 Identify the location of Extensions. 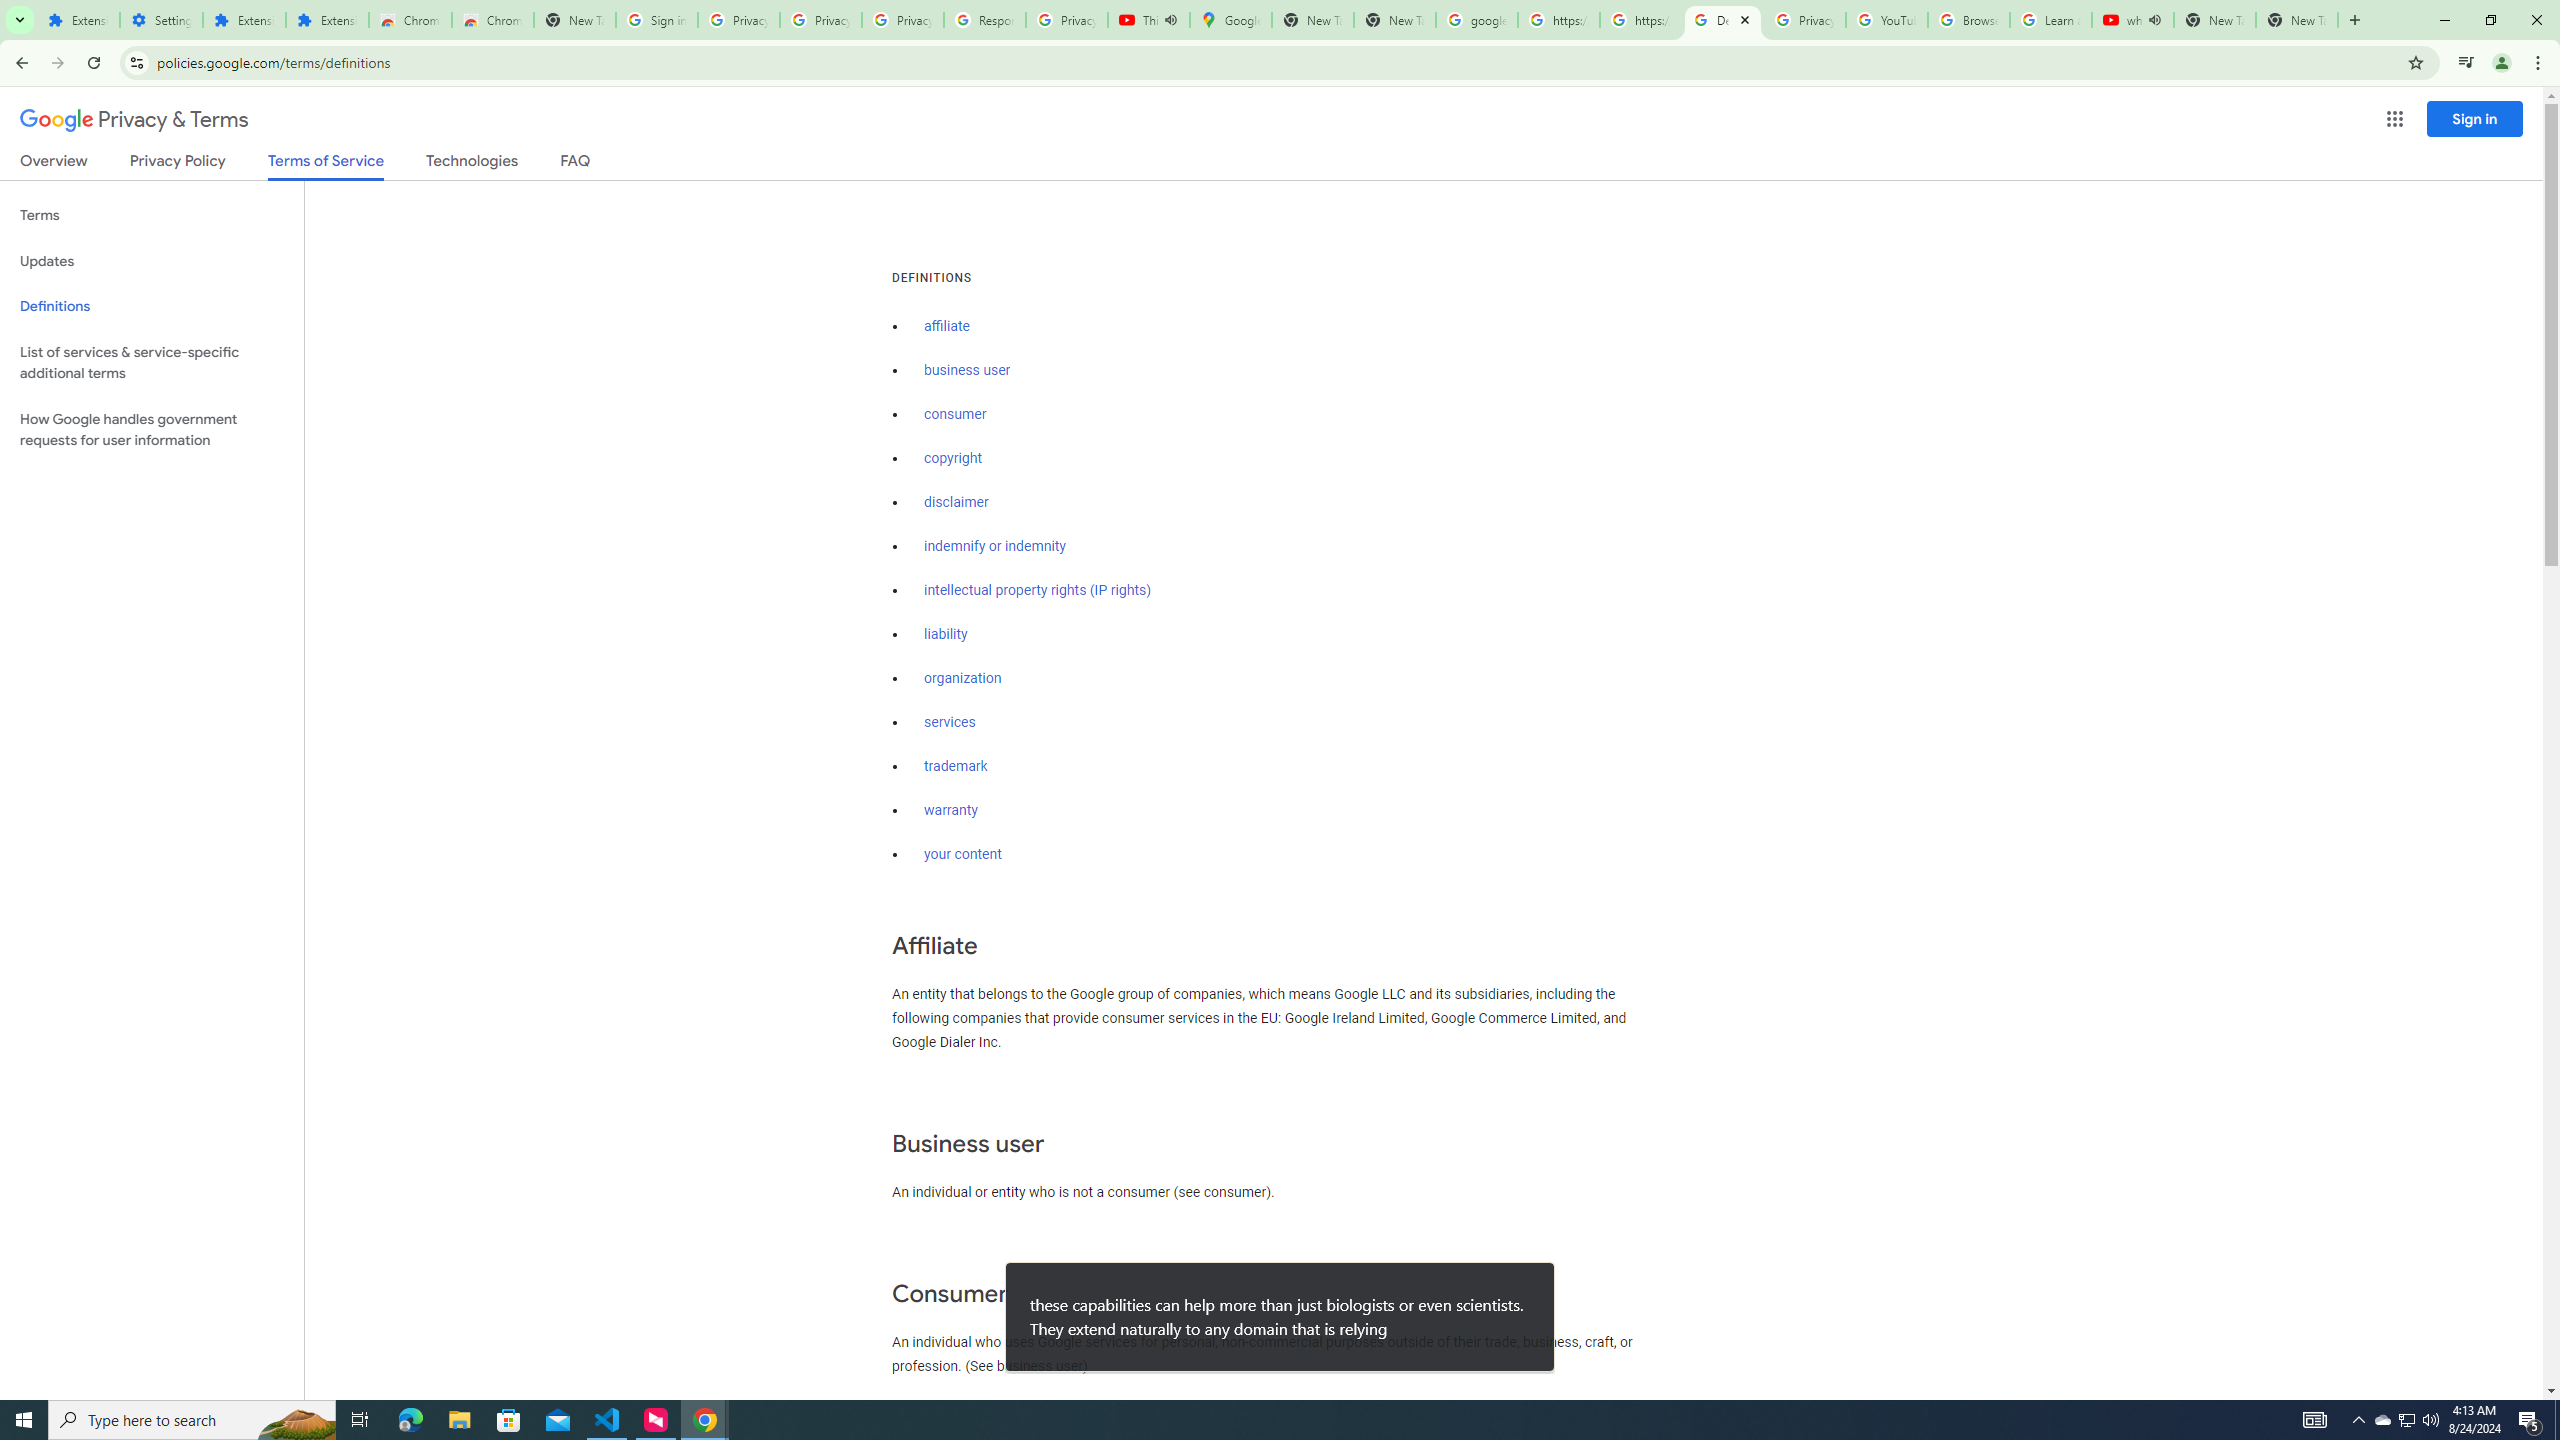
(78, 20).